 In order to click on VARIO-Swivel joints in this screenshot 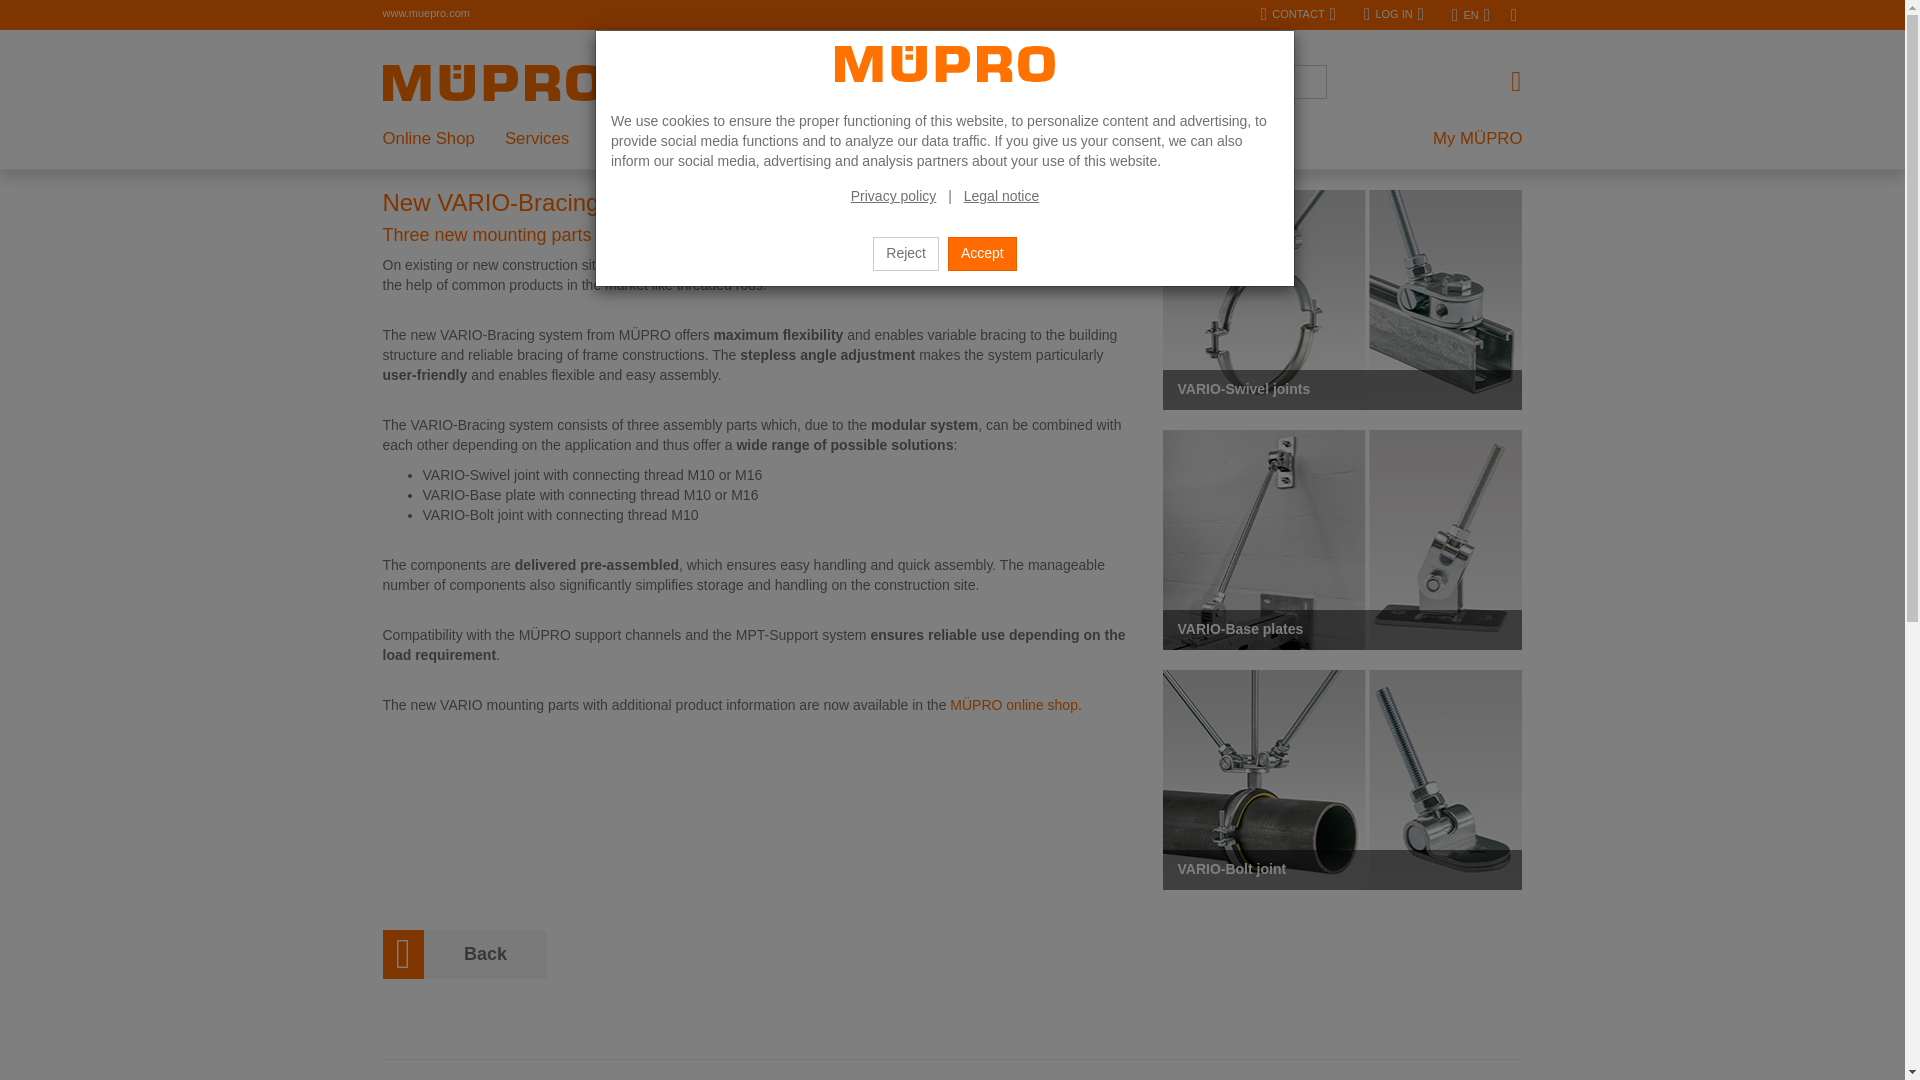, I will do `click(1342, 300)`.